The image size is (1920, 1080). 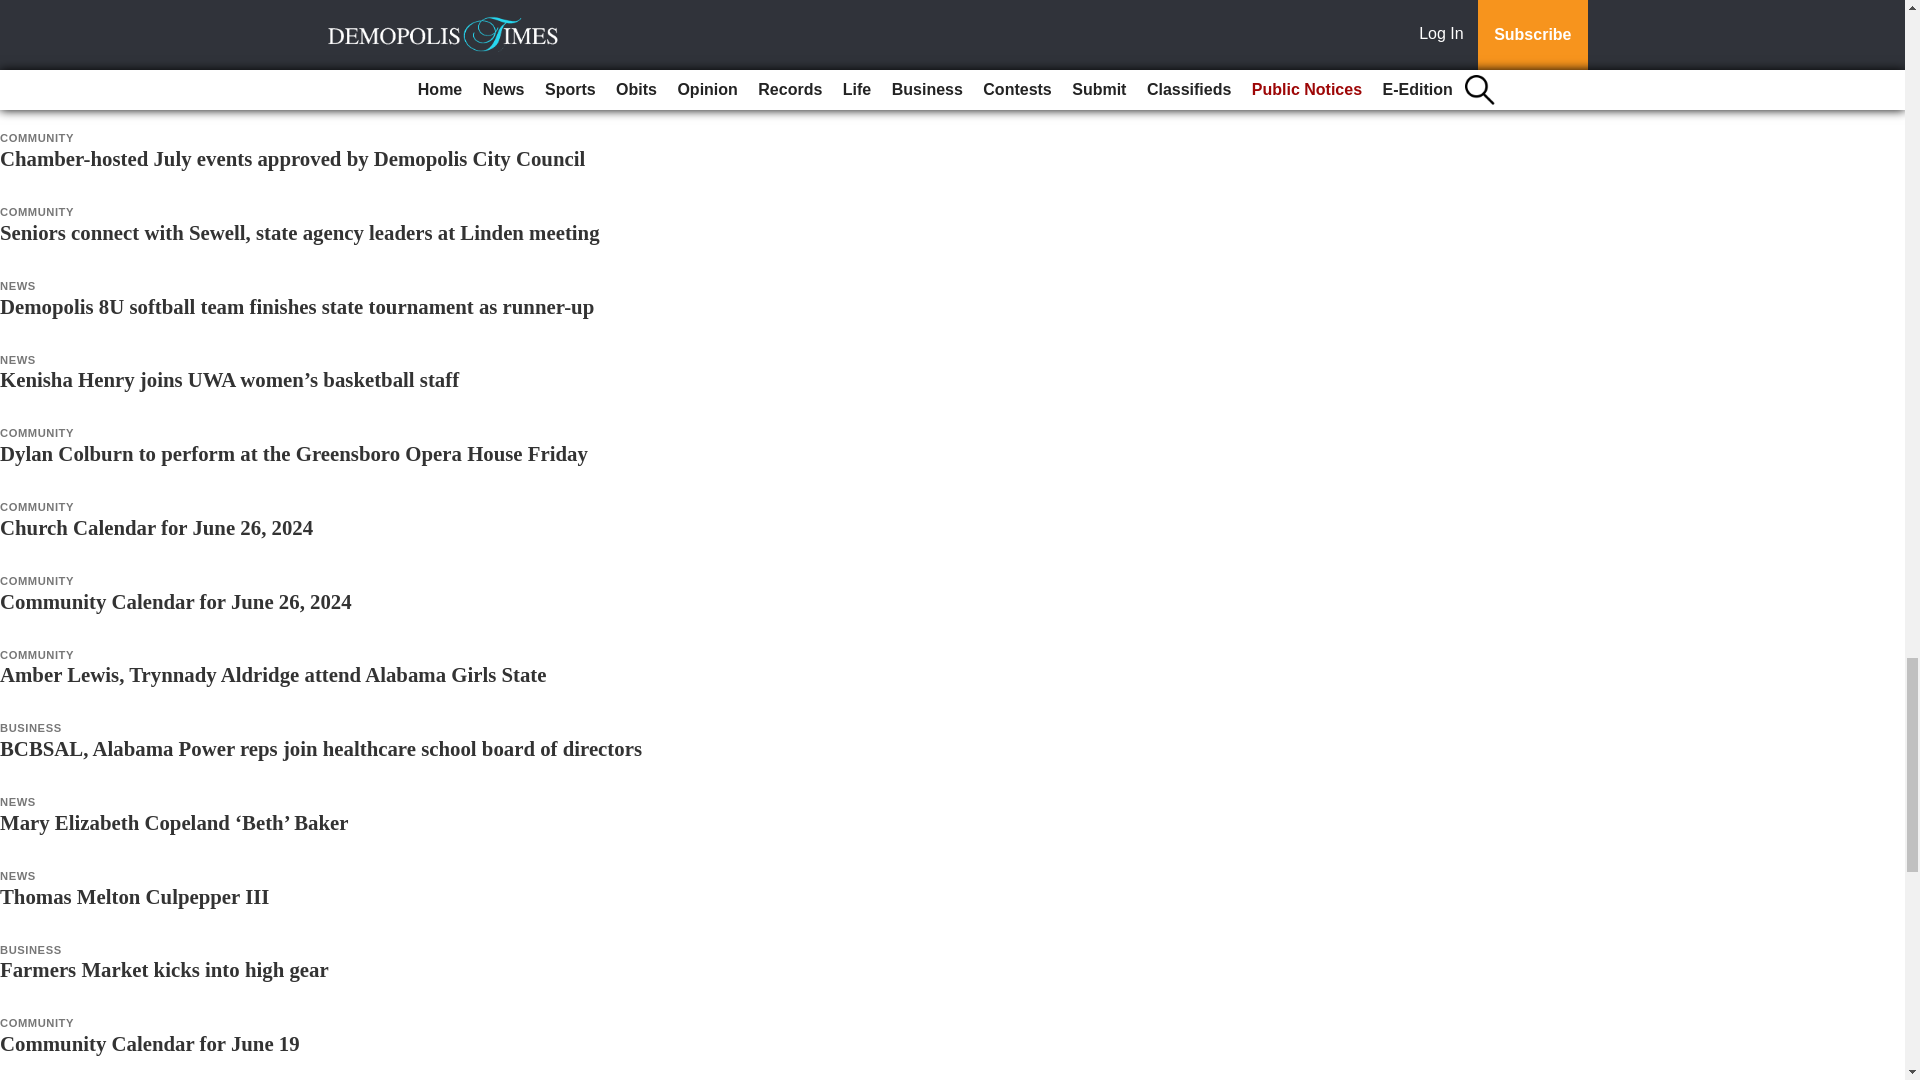 What do you see at coordinates (156, 527) in the screenshot?
I see `Church Calendar for June 26, 2024` at bounding box center [156, 527].